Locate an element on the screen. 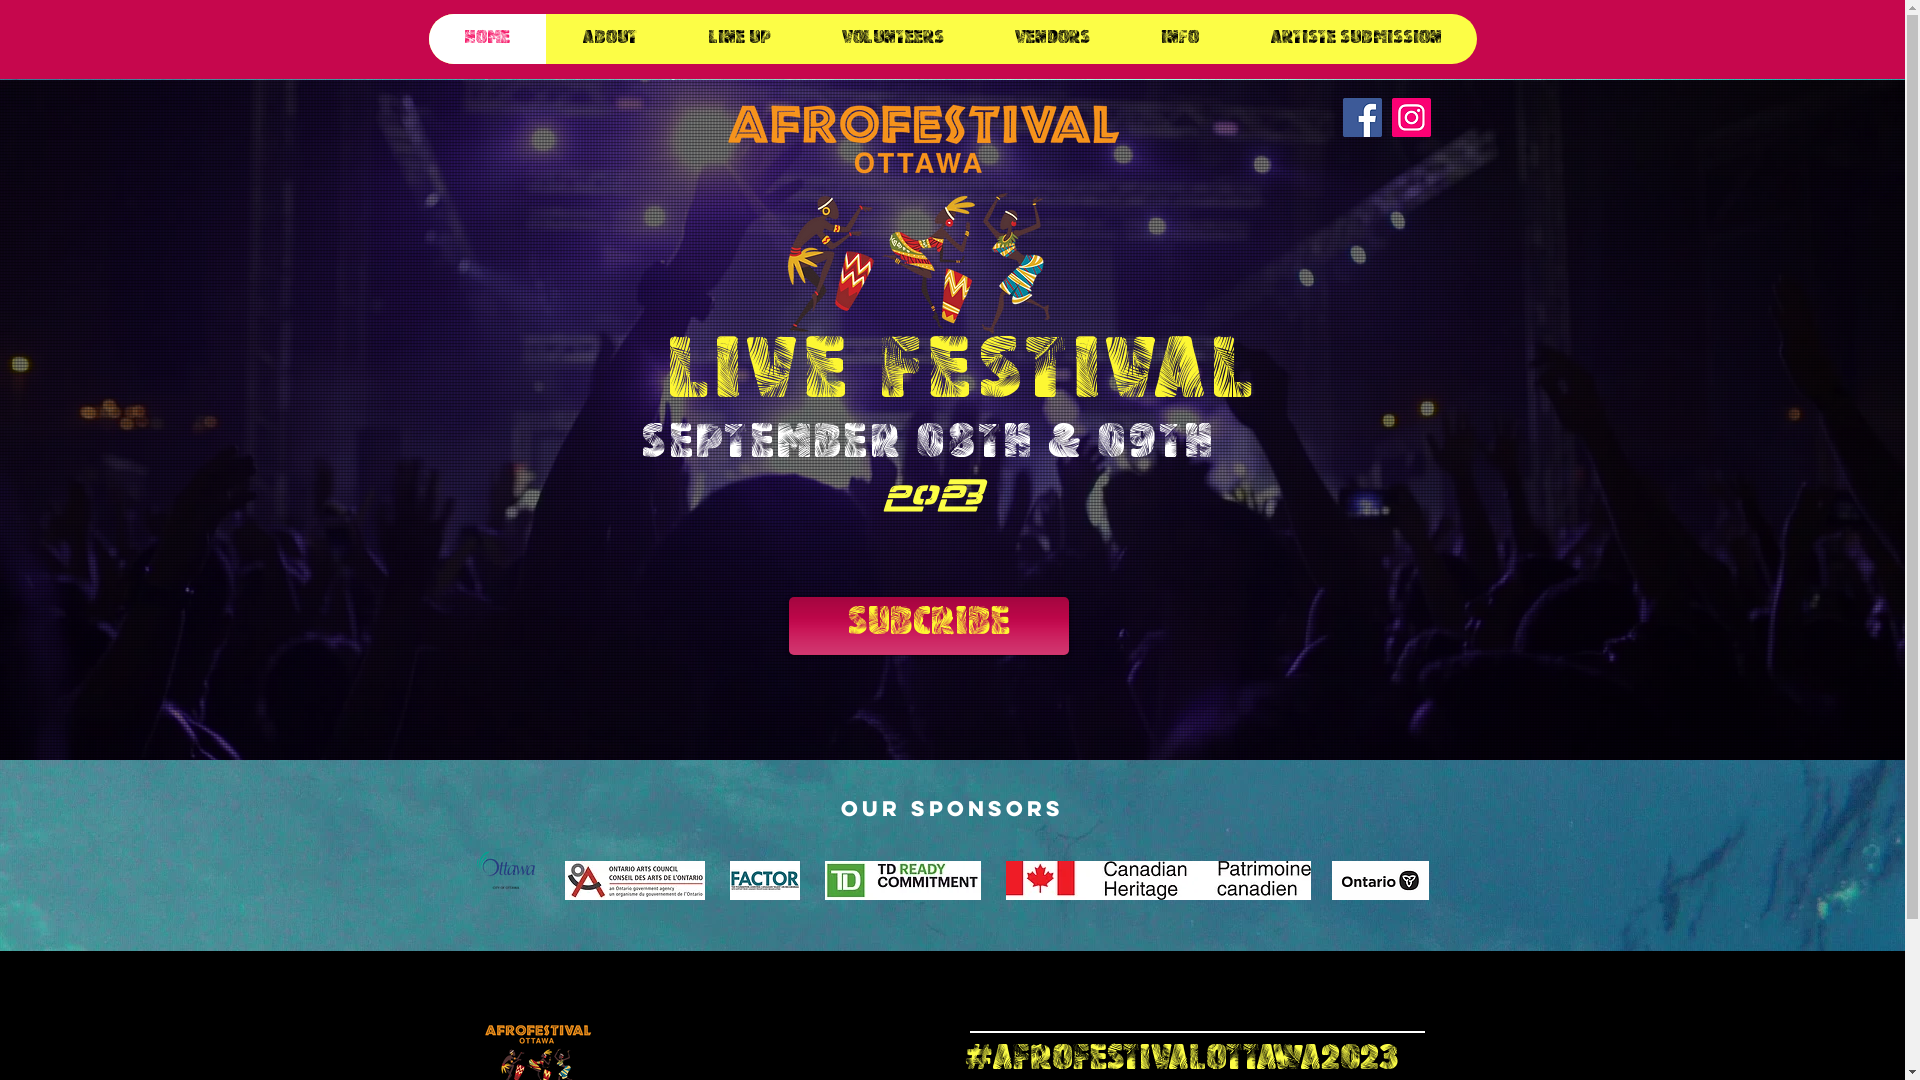 The height and width of the screenshot is (1080, 1920). VENDORS is located at coordinates (1051, 39).